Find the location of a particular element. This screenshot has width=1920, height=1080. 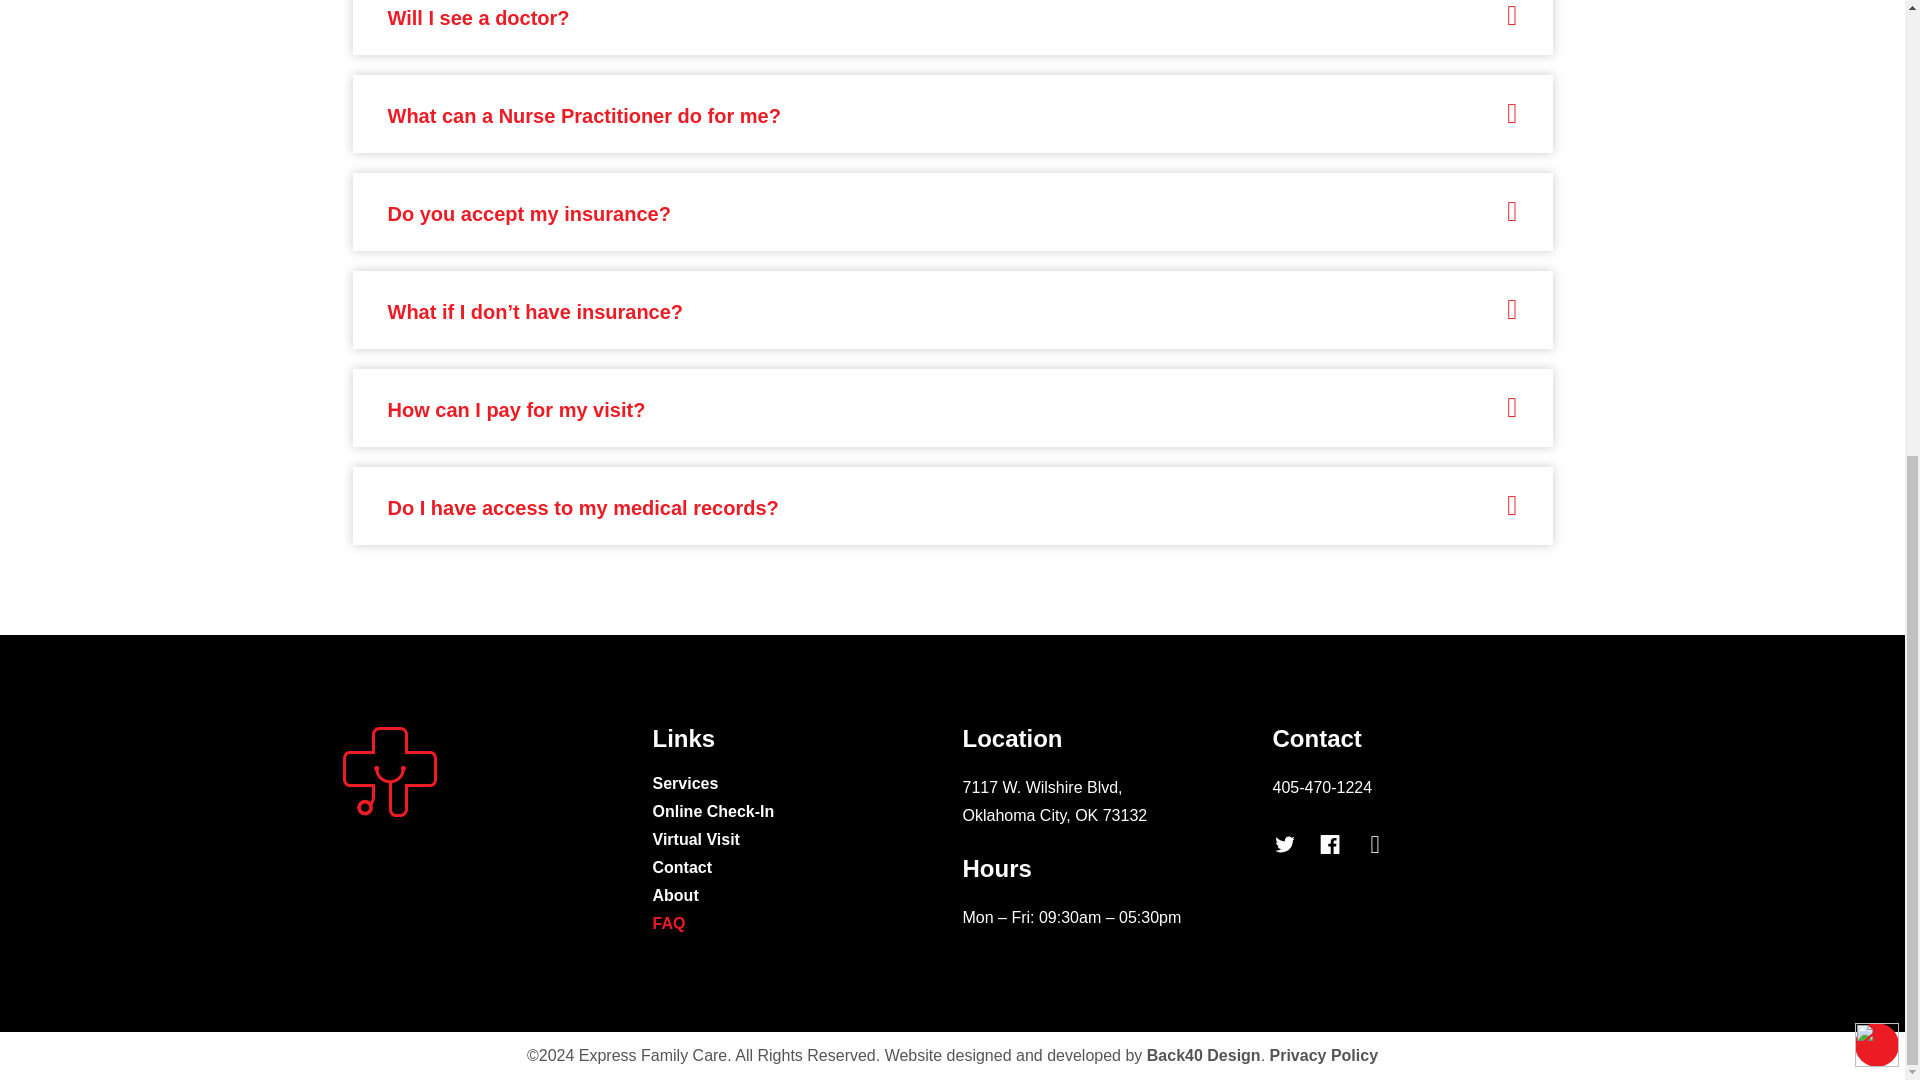

How can I pay for my visit? is located at coordinates (516, 410).